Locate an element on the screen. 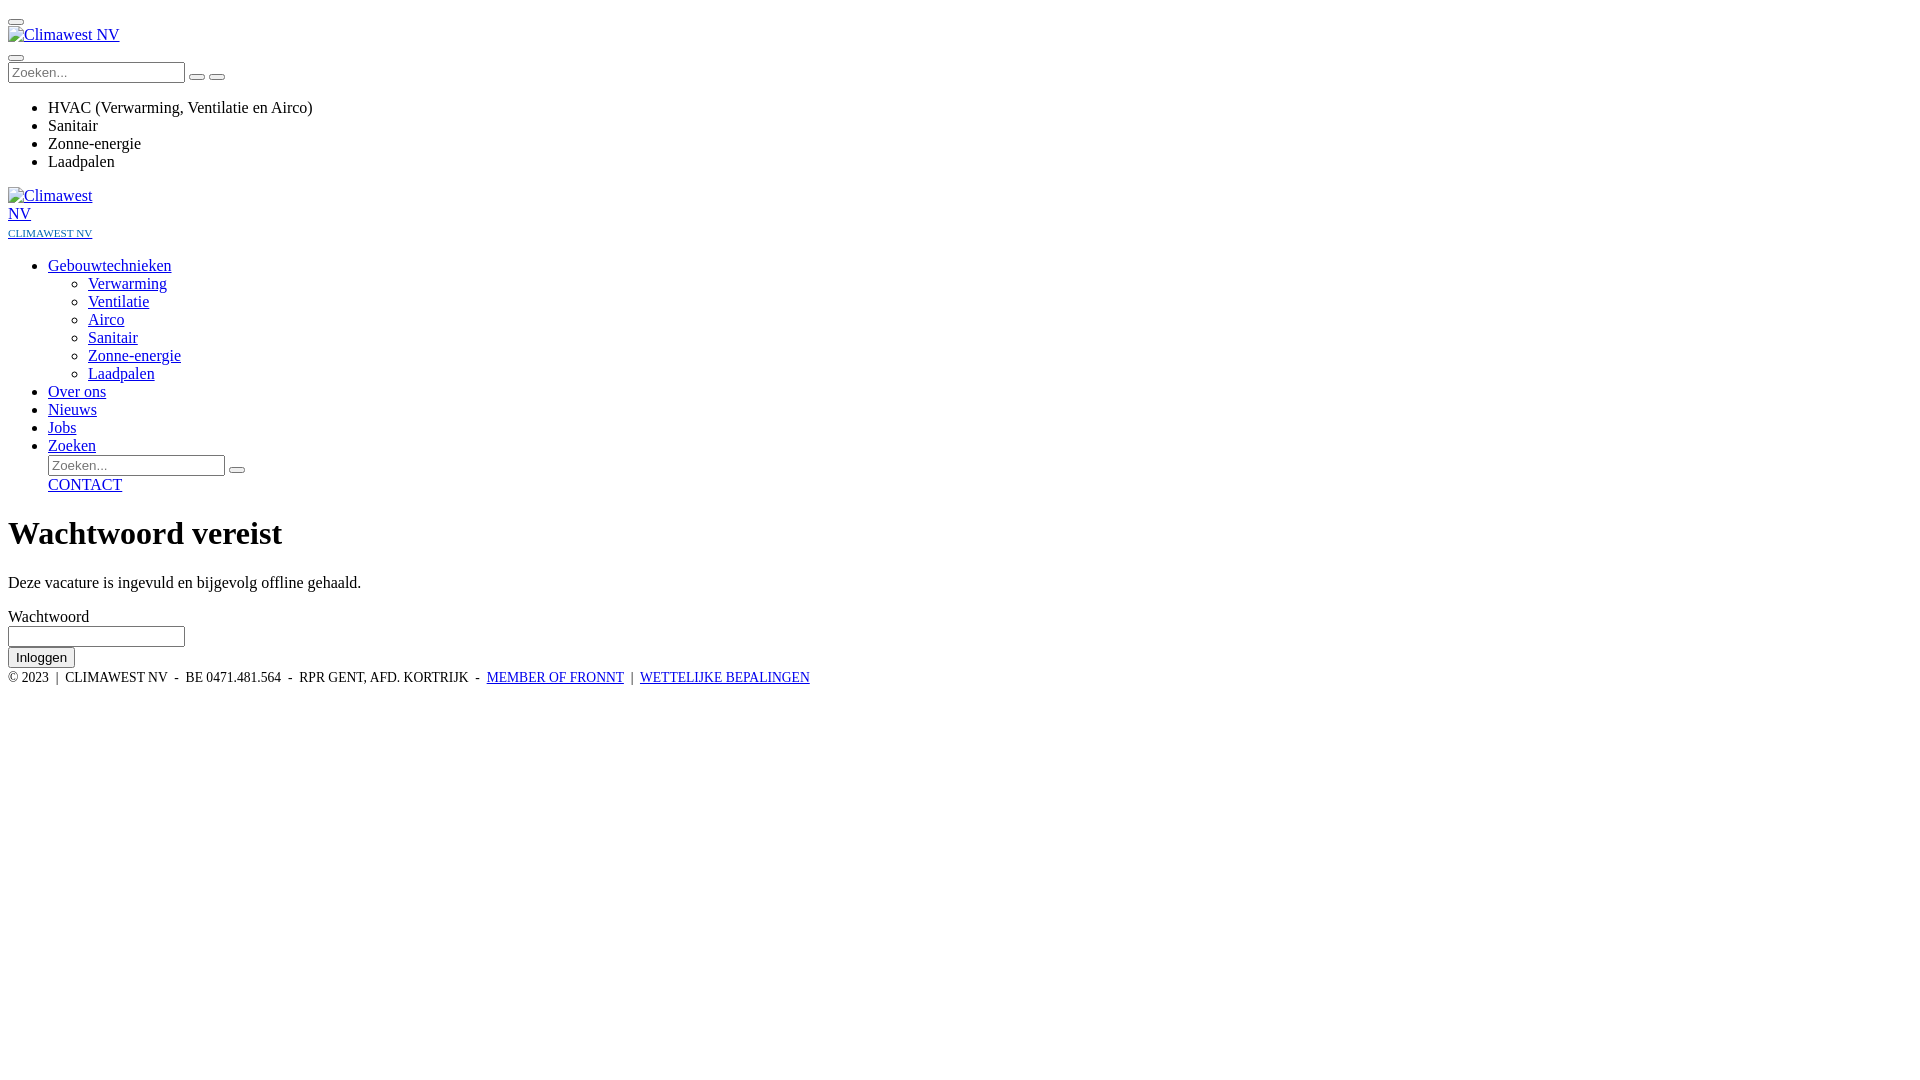 The height and width of the screenshot is (1080, 1920). Inloggen is located at coordinates (42, 658).